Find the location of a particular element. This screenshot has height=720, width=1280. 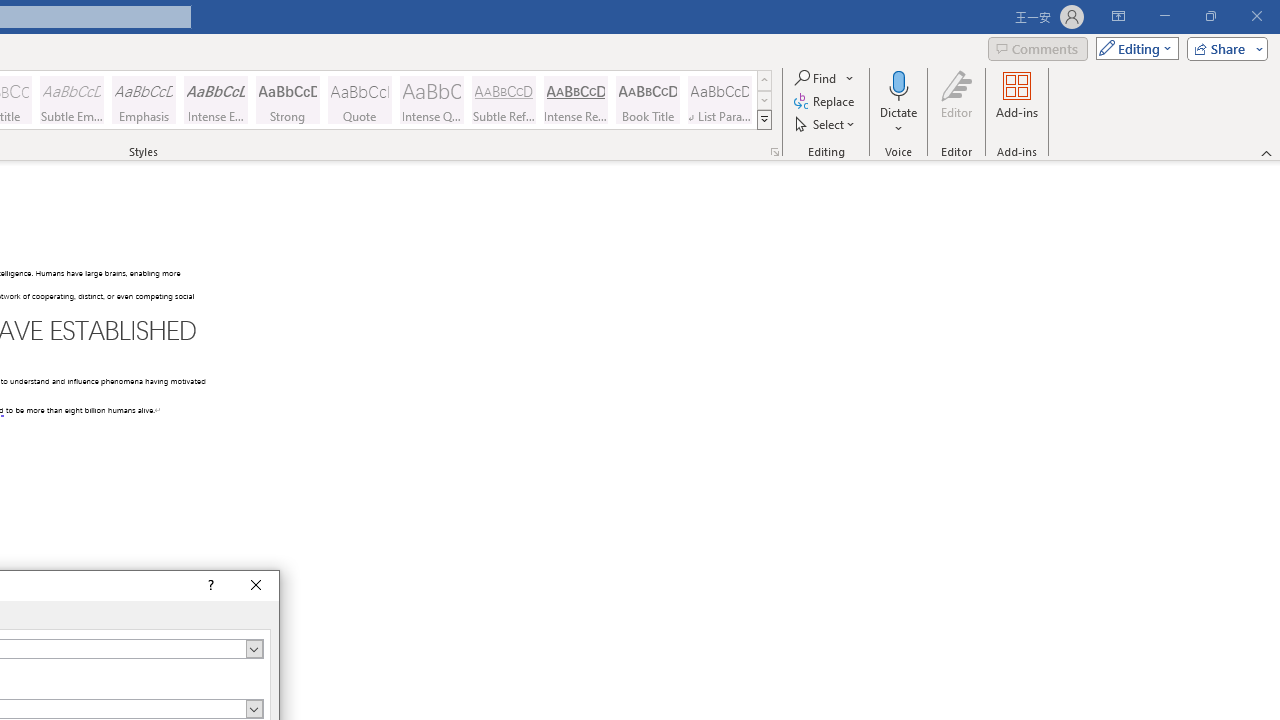

Row up is located at coordinates (764, 80).